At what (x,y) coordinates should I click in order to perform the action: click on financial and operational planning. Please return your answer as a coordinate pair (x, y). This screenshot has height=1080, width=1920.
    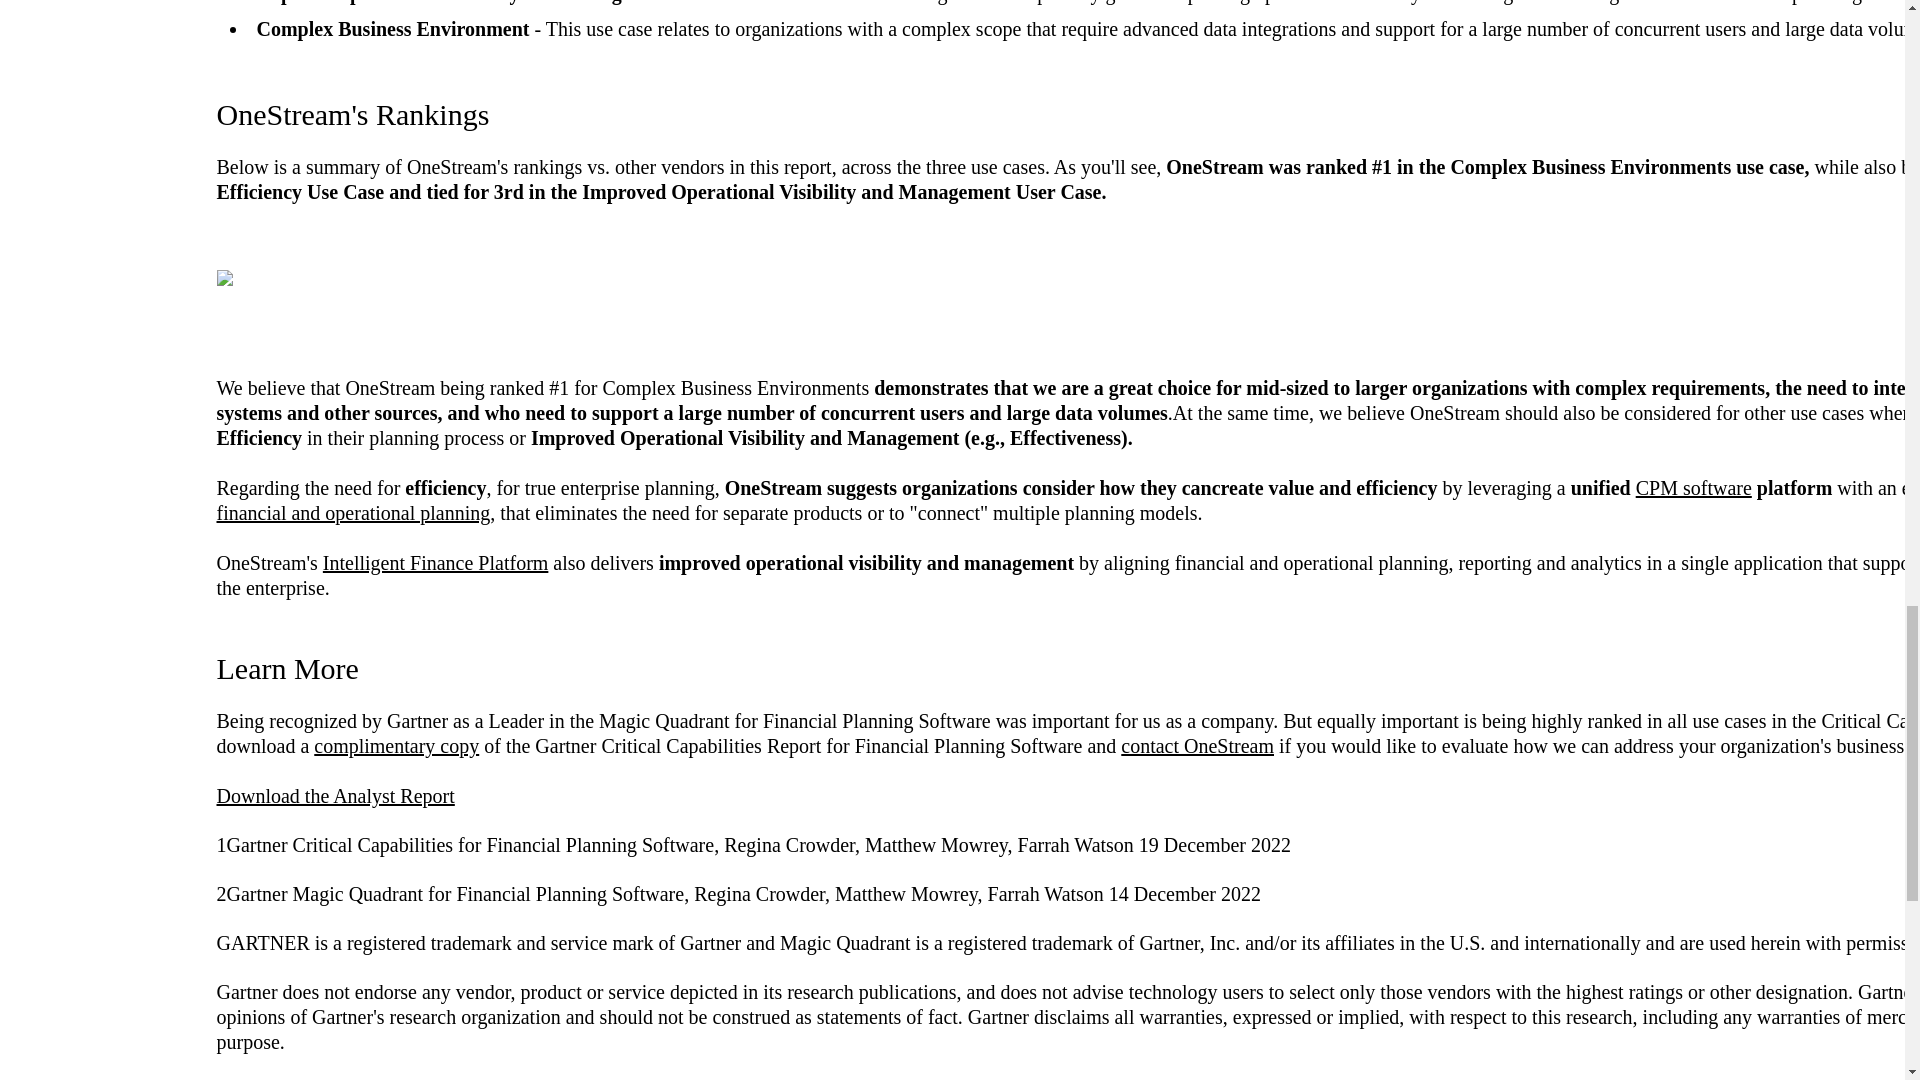
    Looking at the image, I should click on (352, 512).